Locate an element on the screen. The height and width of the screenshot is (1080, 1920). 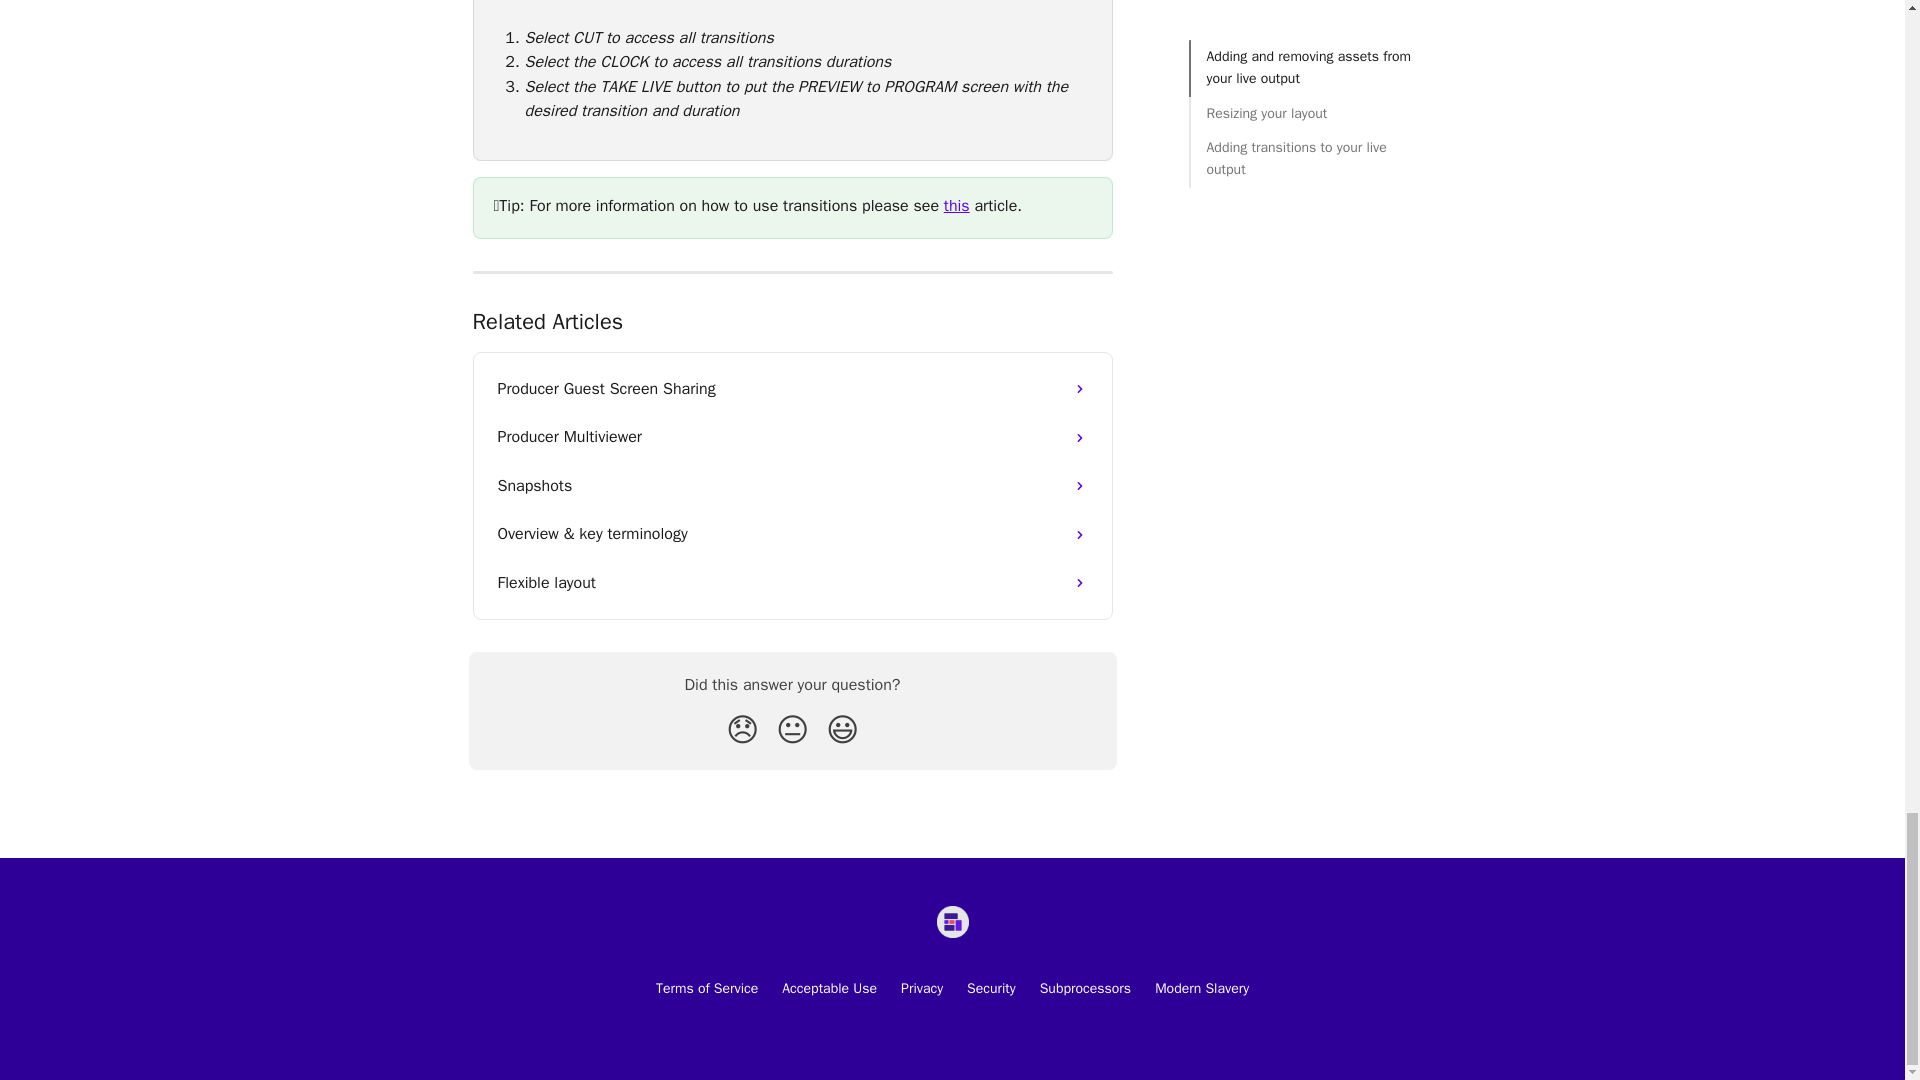
Flexible layout is located at coordinates (792, 582).